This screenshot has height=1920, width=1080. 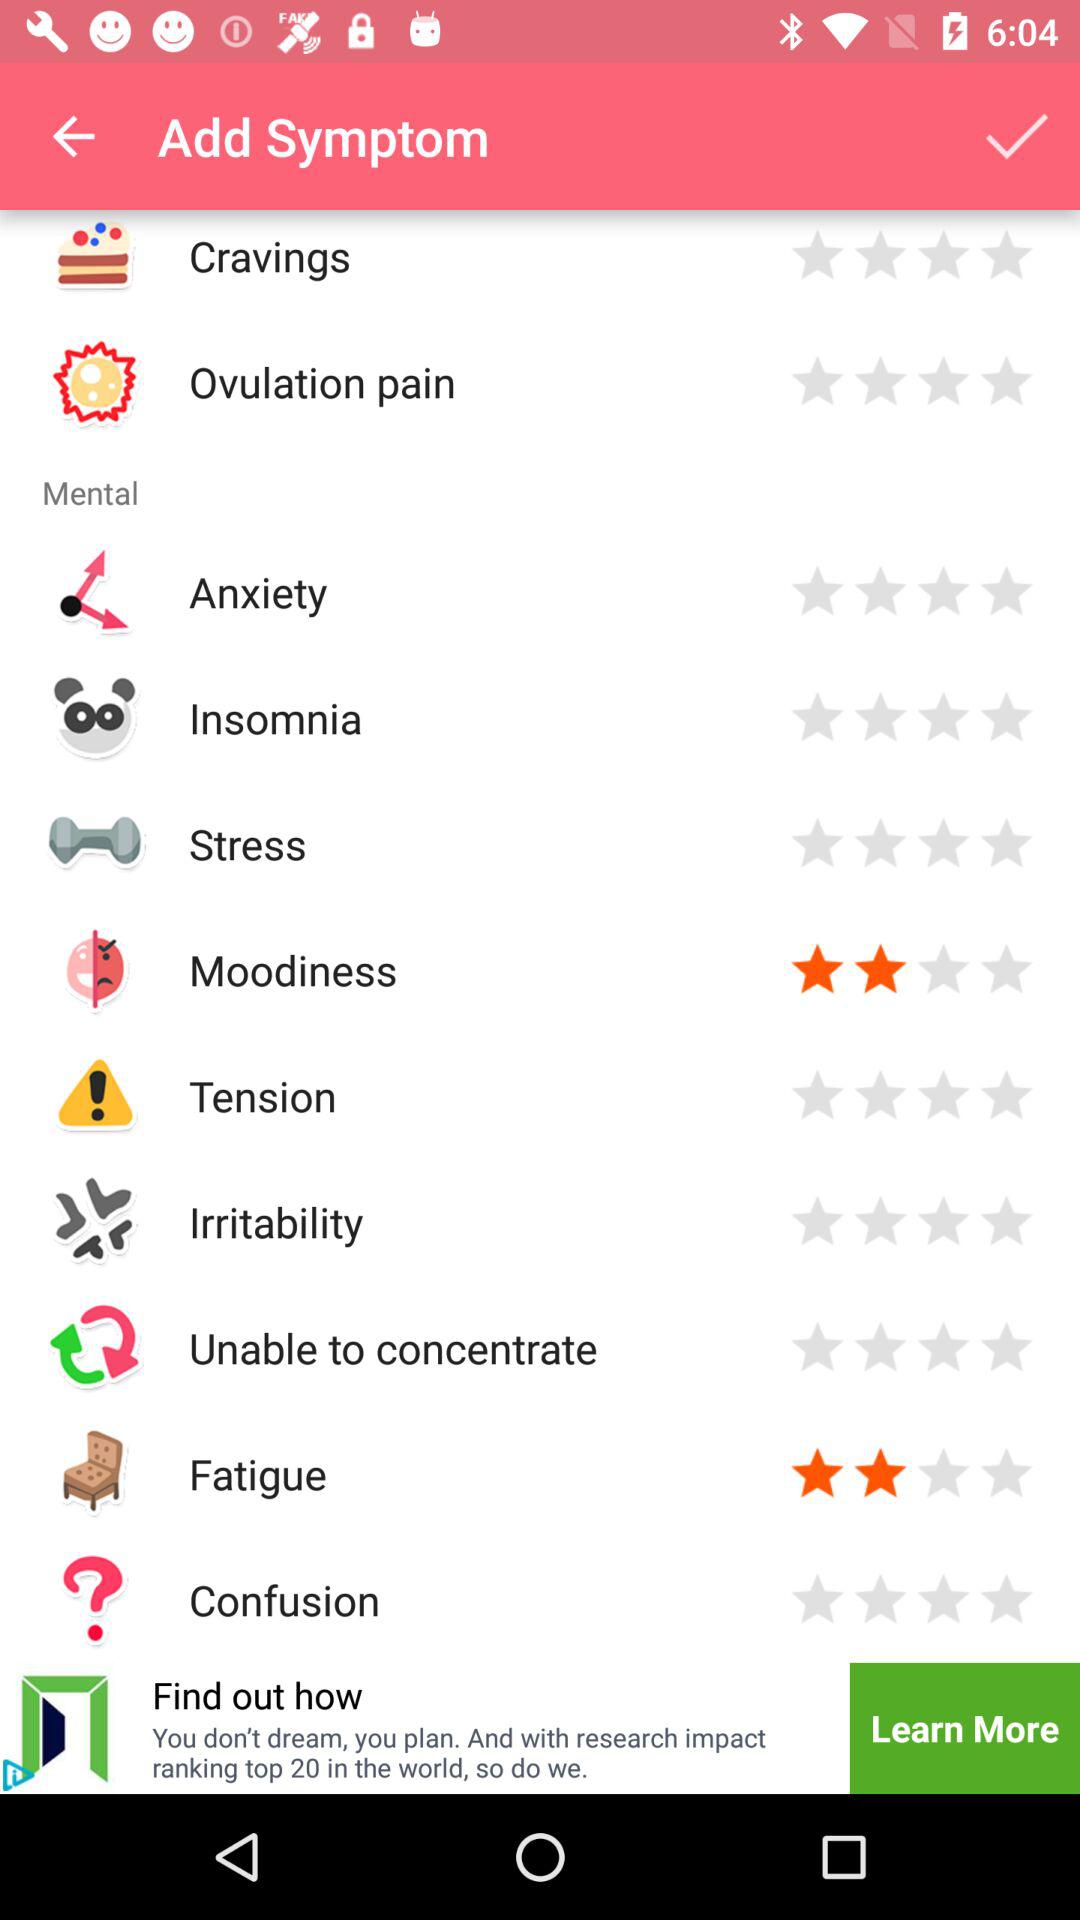 What do you see at coordinates (1006, 1474) in the screenshot?
I see `rate 5 star` at bounding box center [1006, 1474].